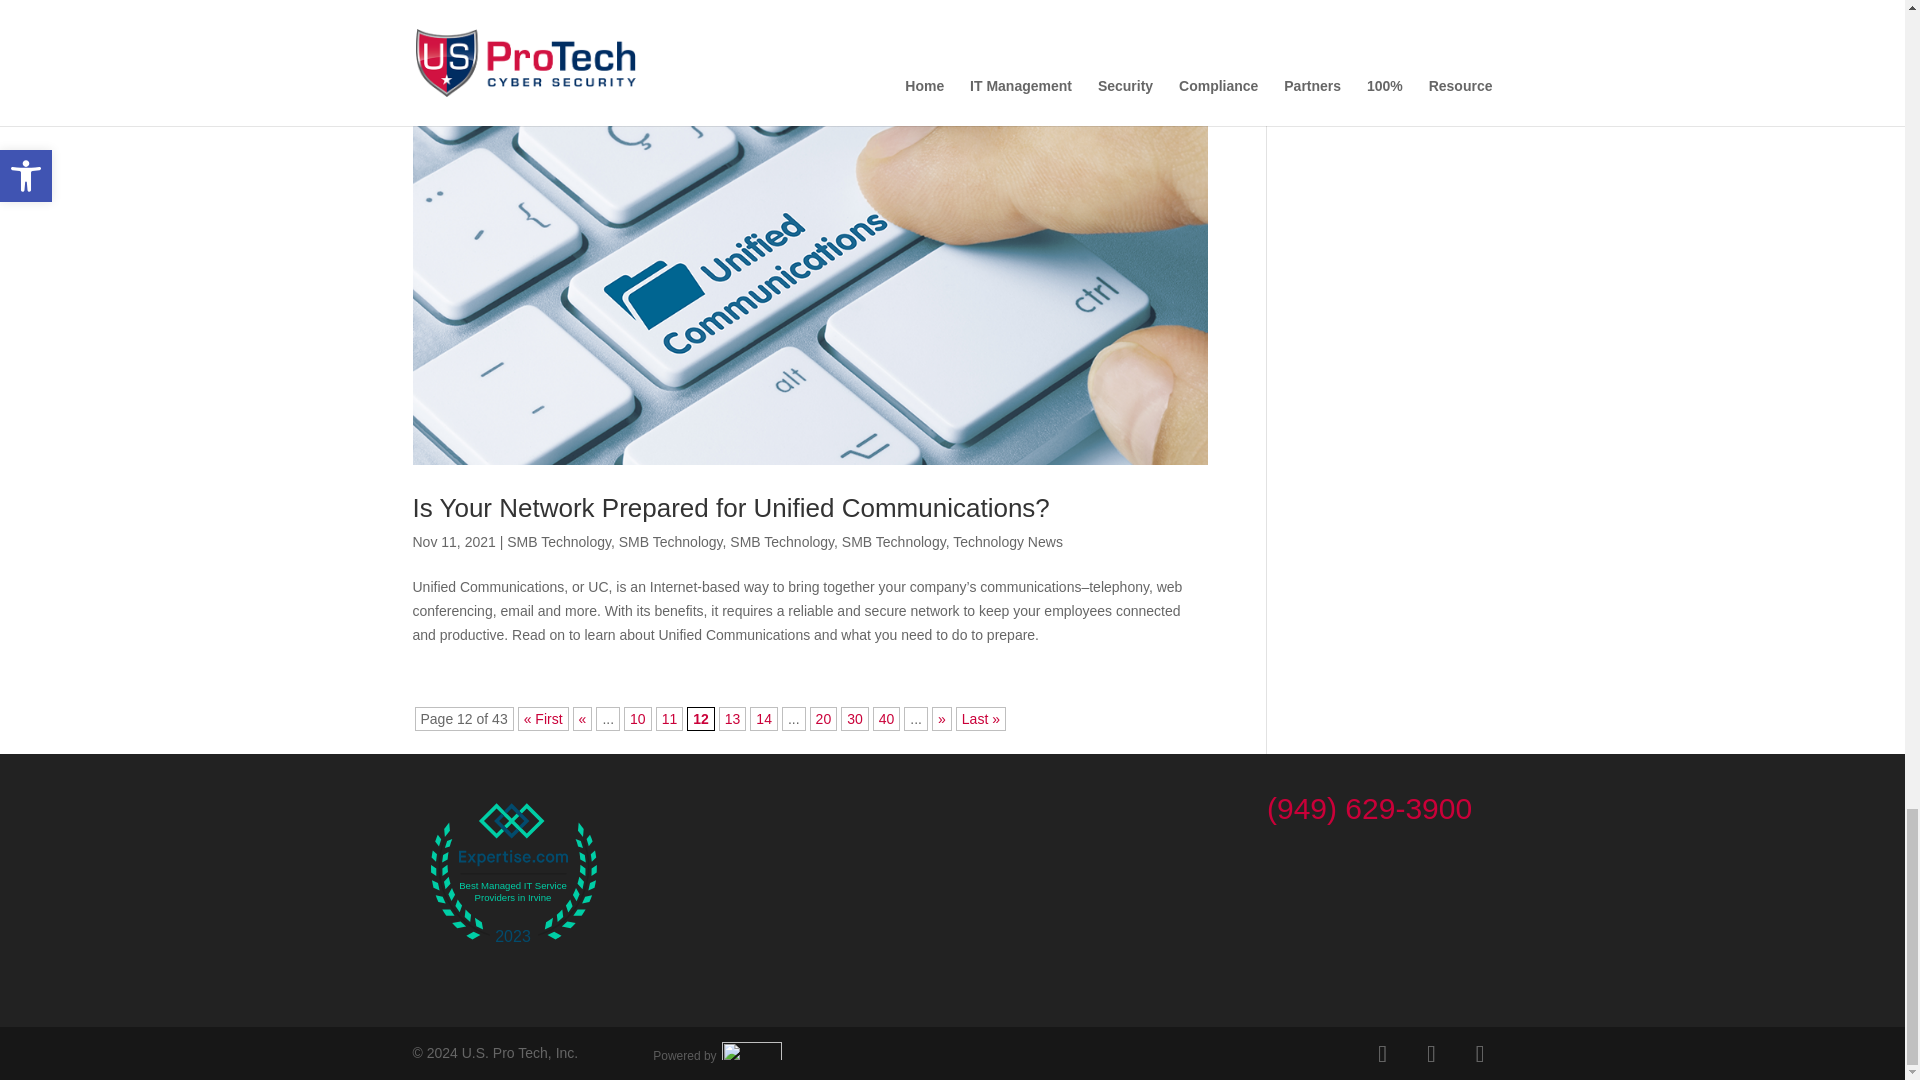  I want to click on Page 14, so click(764, 719).